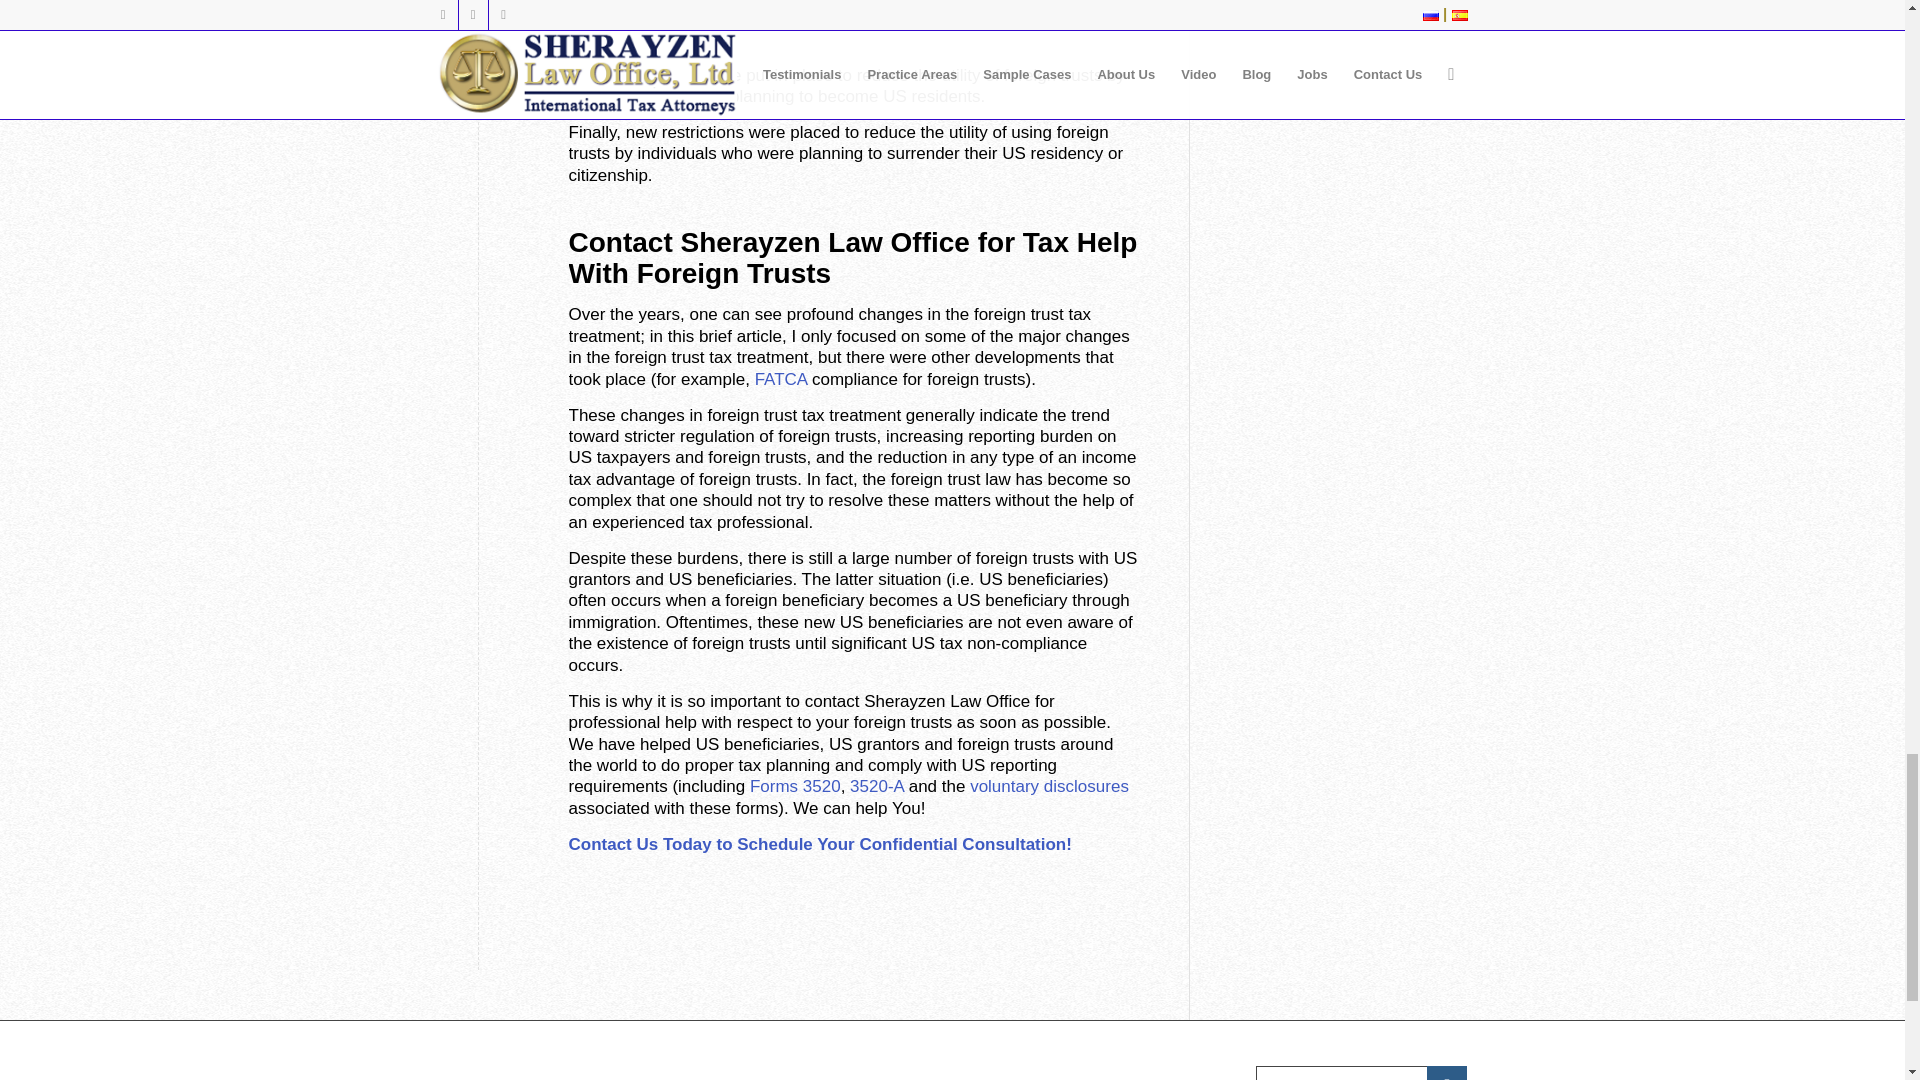 Image resolution: width=1920 pixels, height=1080 pixels. I want to click on FATCA, so click(781, 379).